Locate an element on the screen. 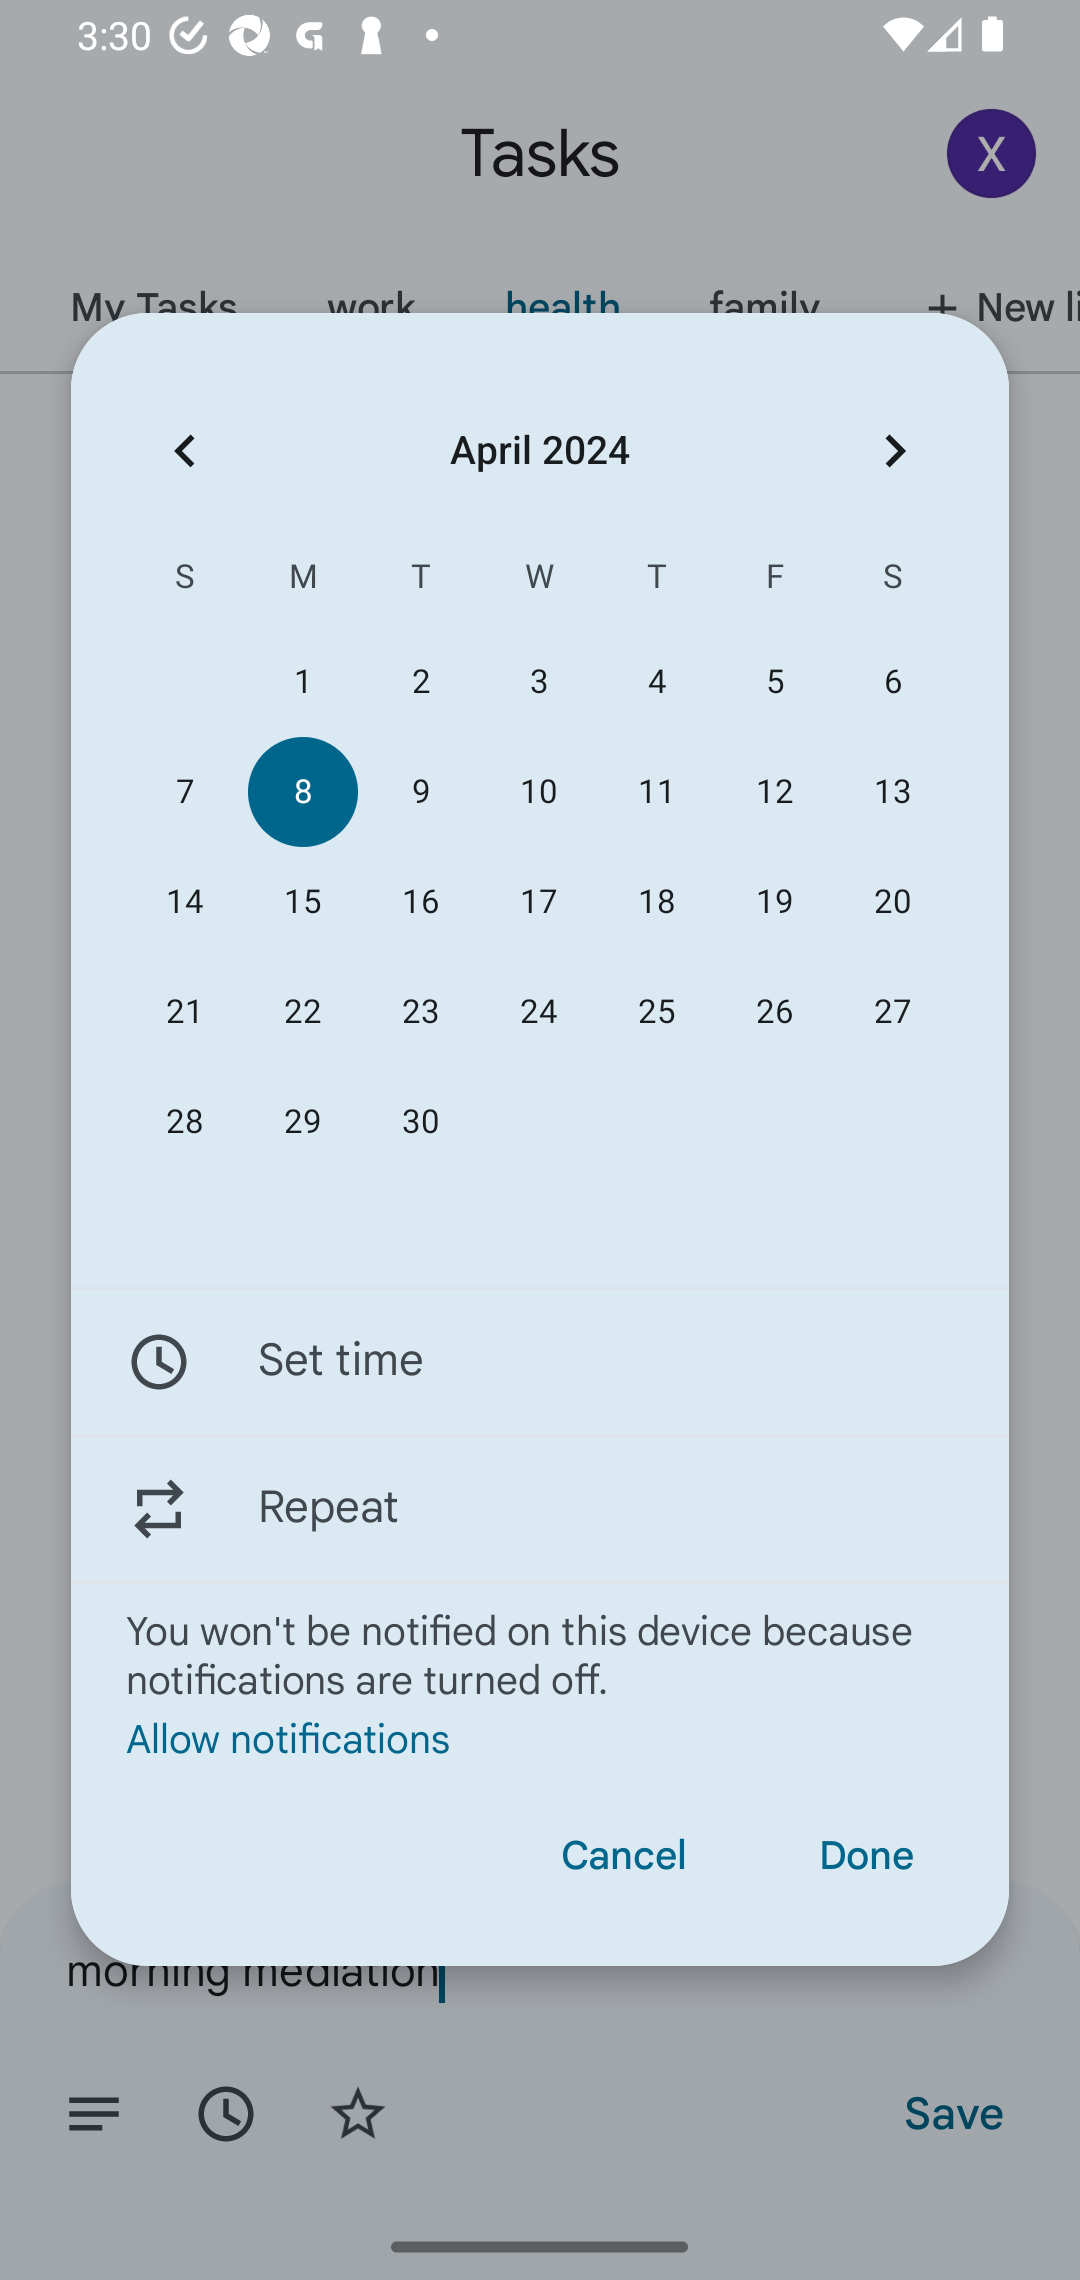 This screenshot has height=2280, width=1080. Done is located at coordinates (866, 1856).